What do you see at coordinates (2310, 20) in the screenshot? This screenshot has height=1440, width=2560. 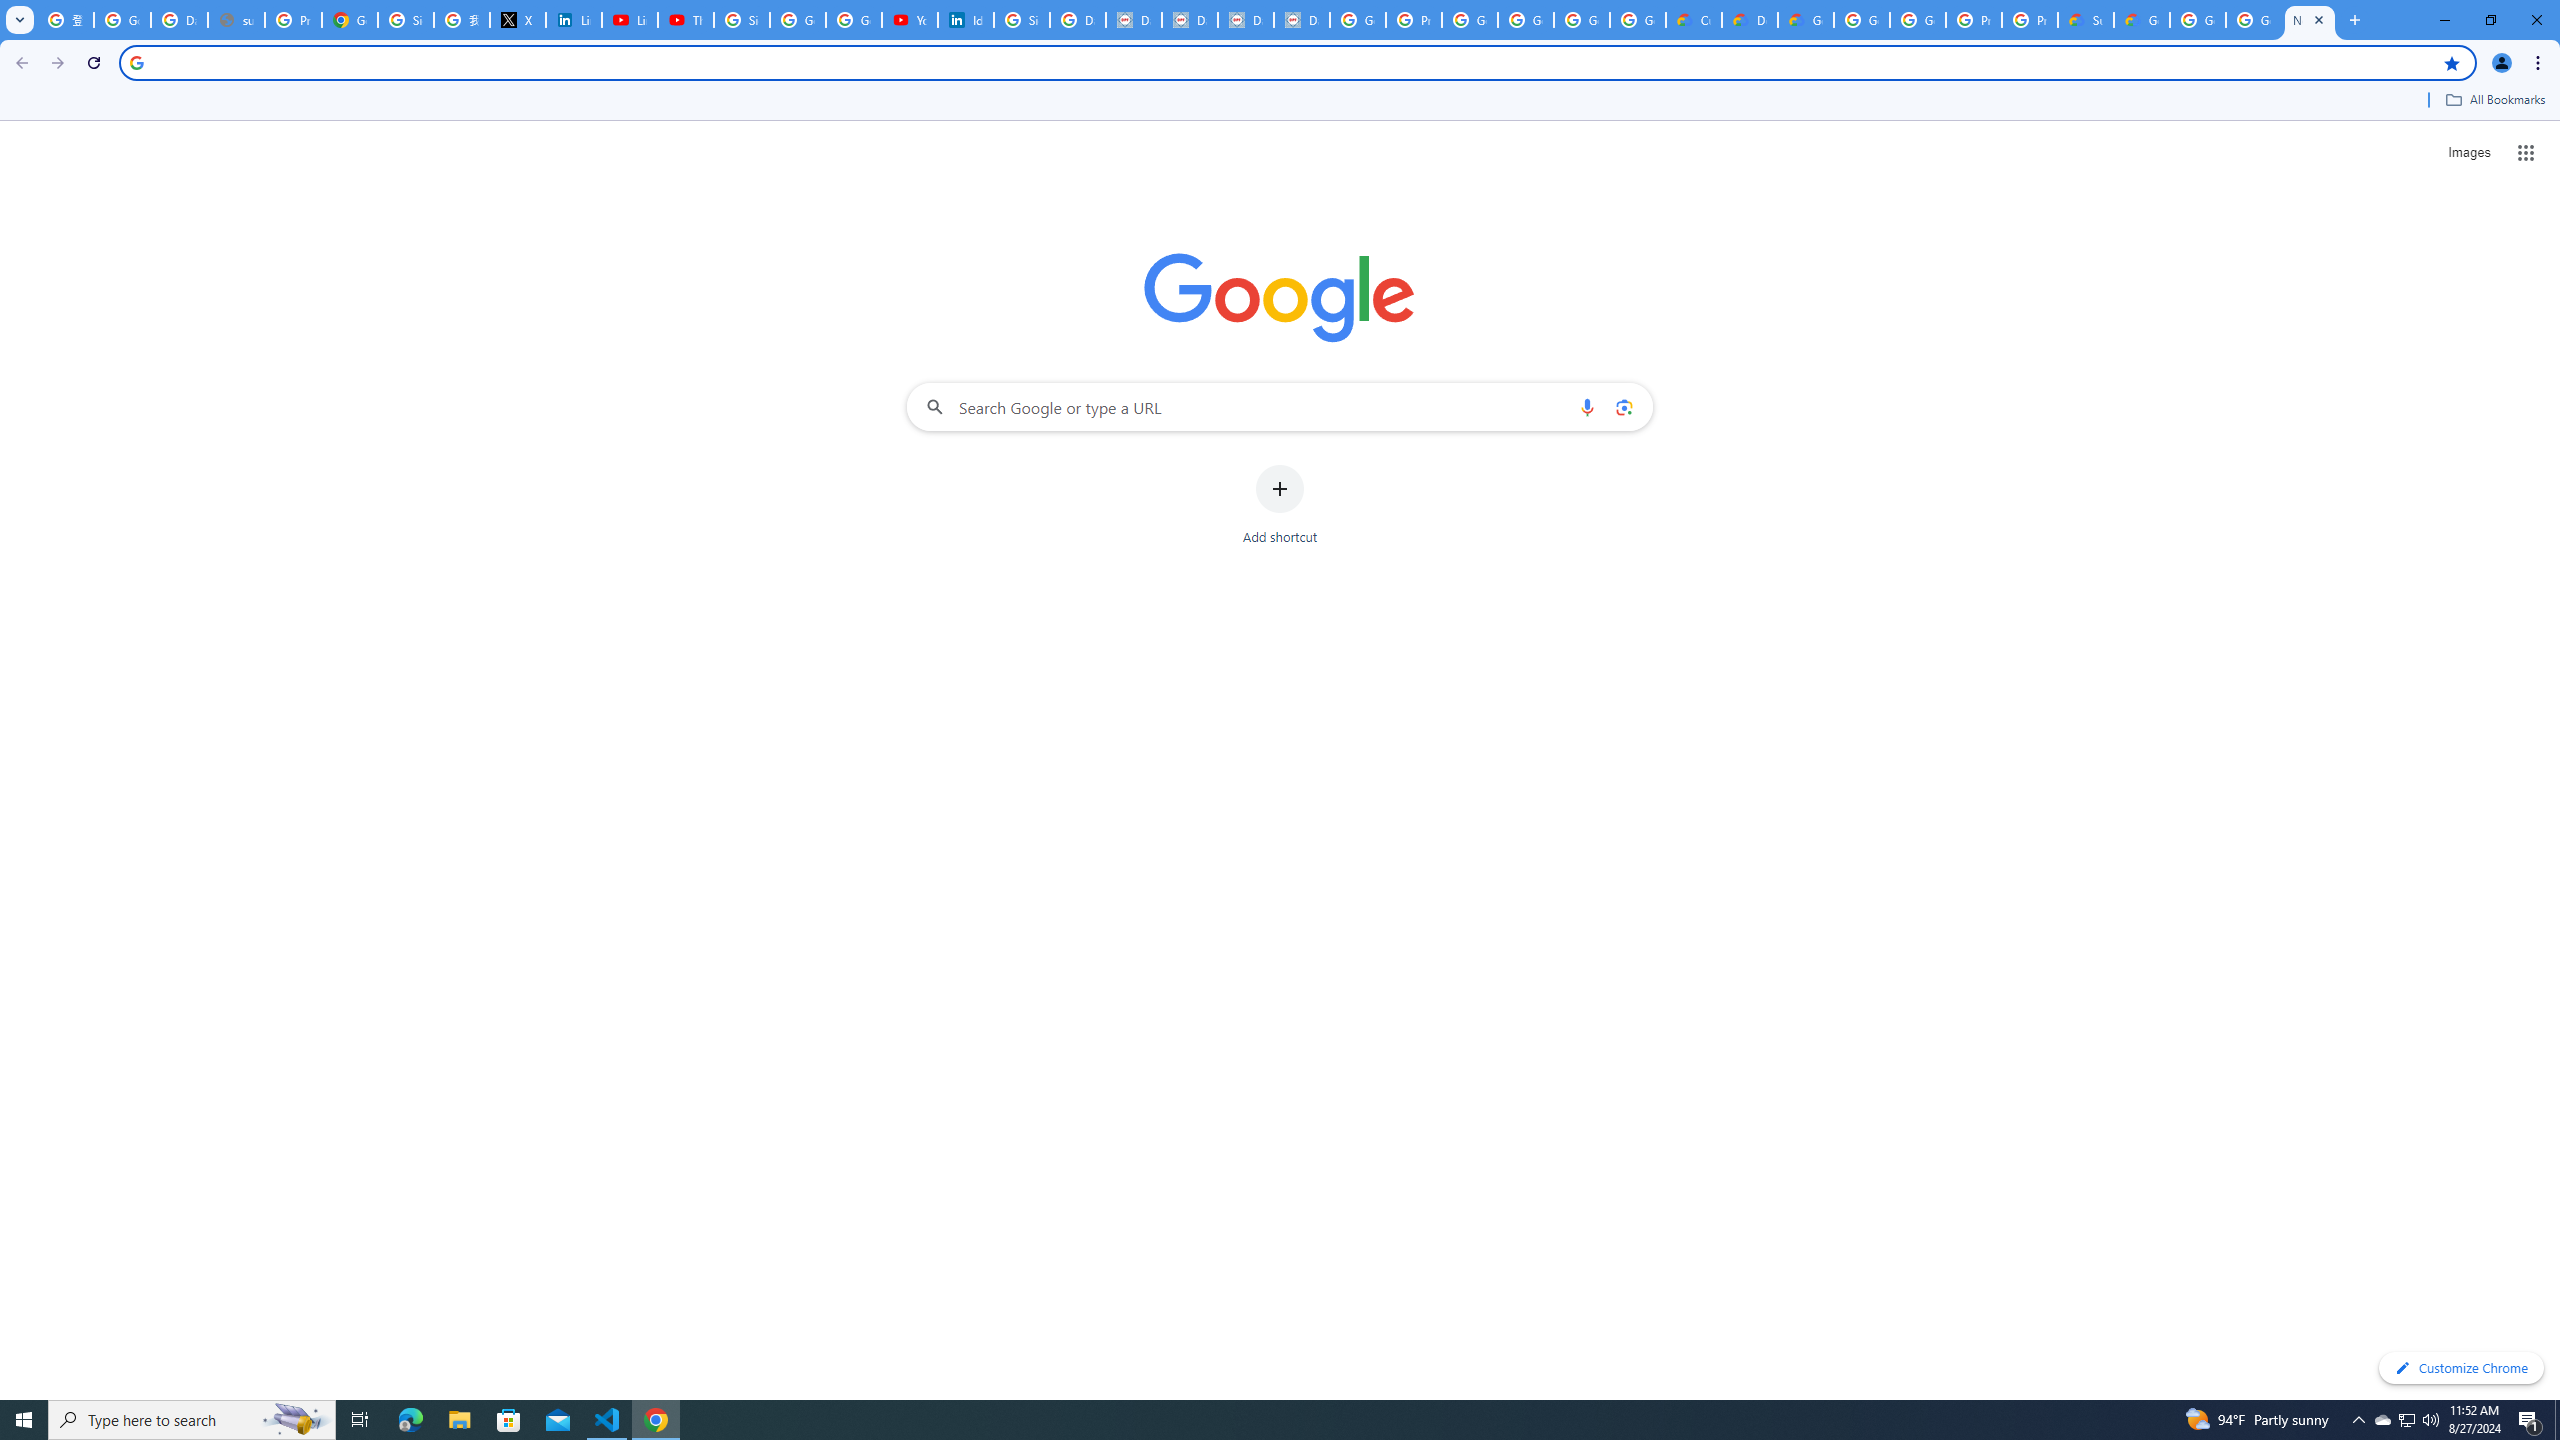 I see `New Tab` at bounding box center [2310, 20].